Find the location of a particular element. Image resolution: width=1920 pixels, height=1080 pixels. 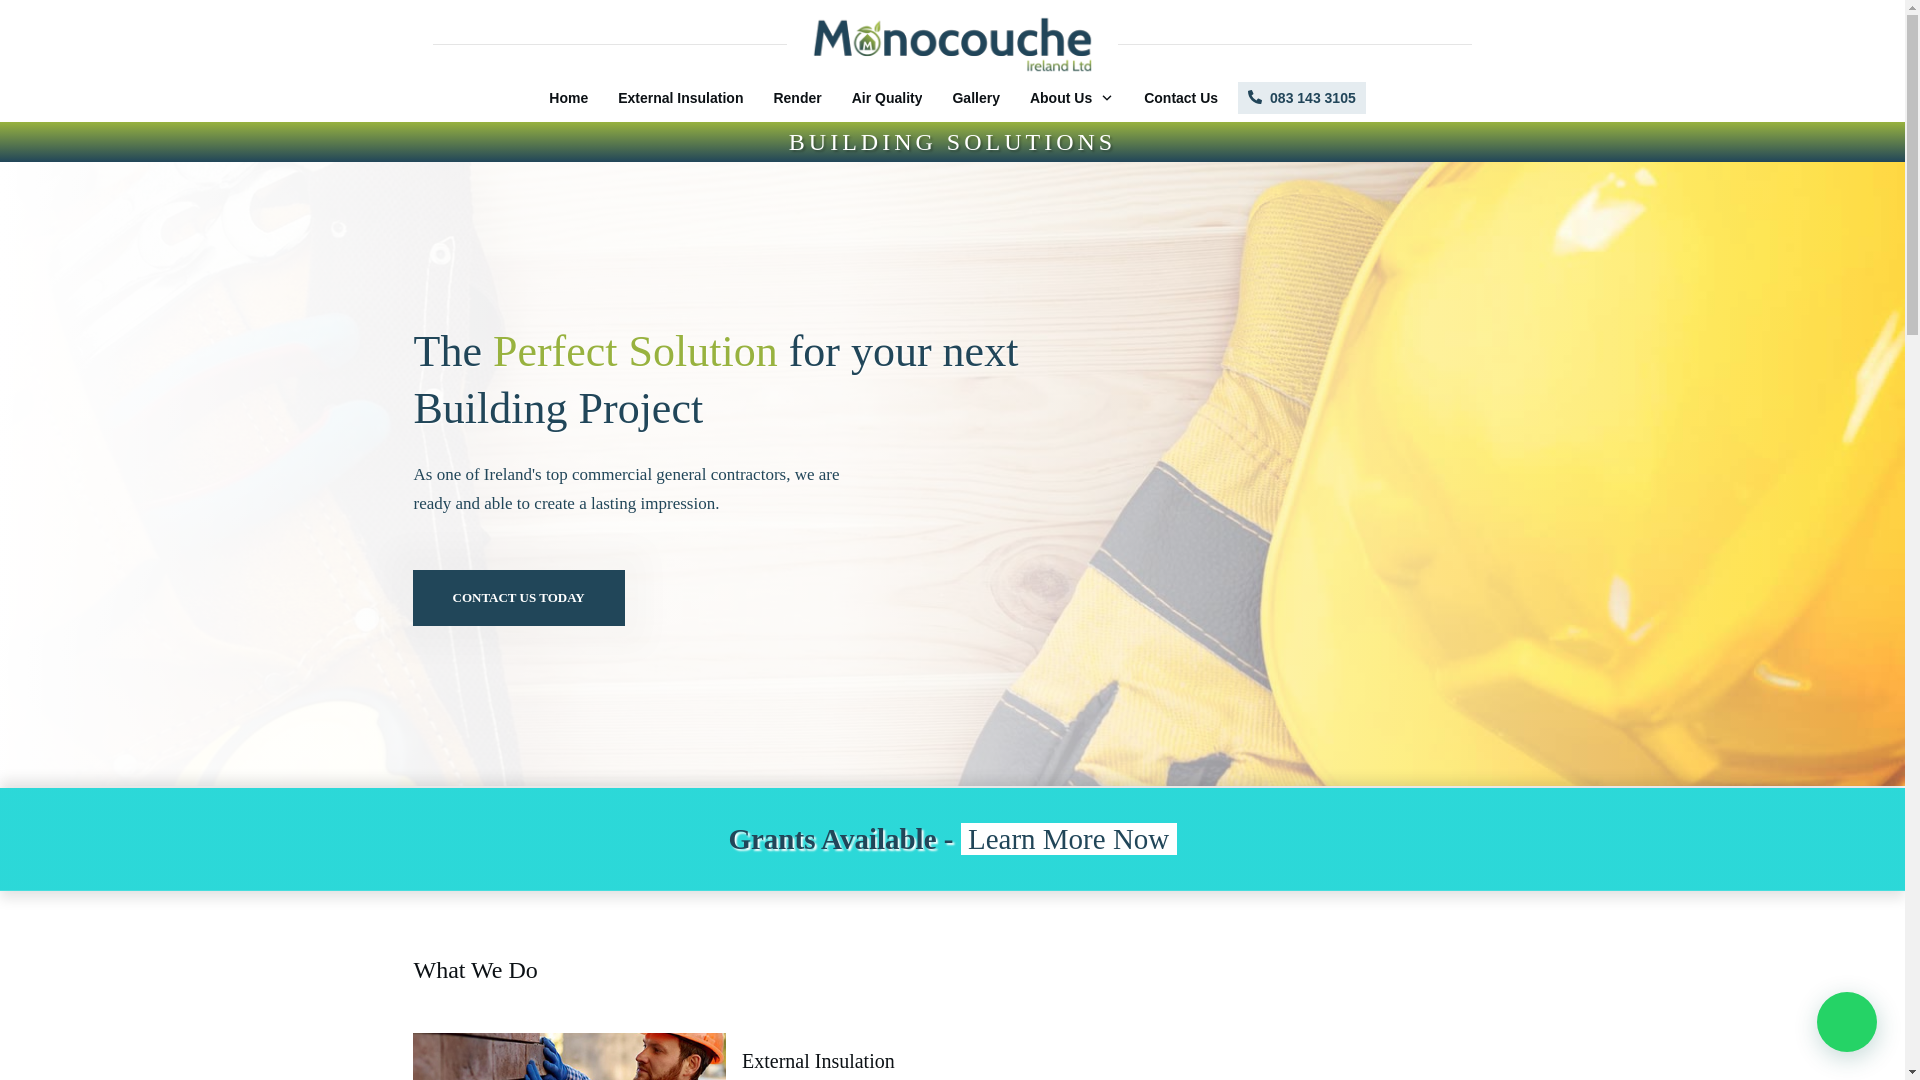

Gallery is located at coordinates (975, 98).